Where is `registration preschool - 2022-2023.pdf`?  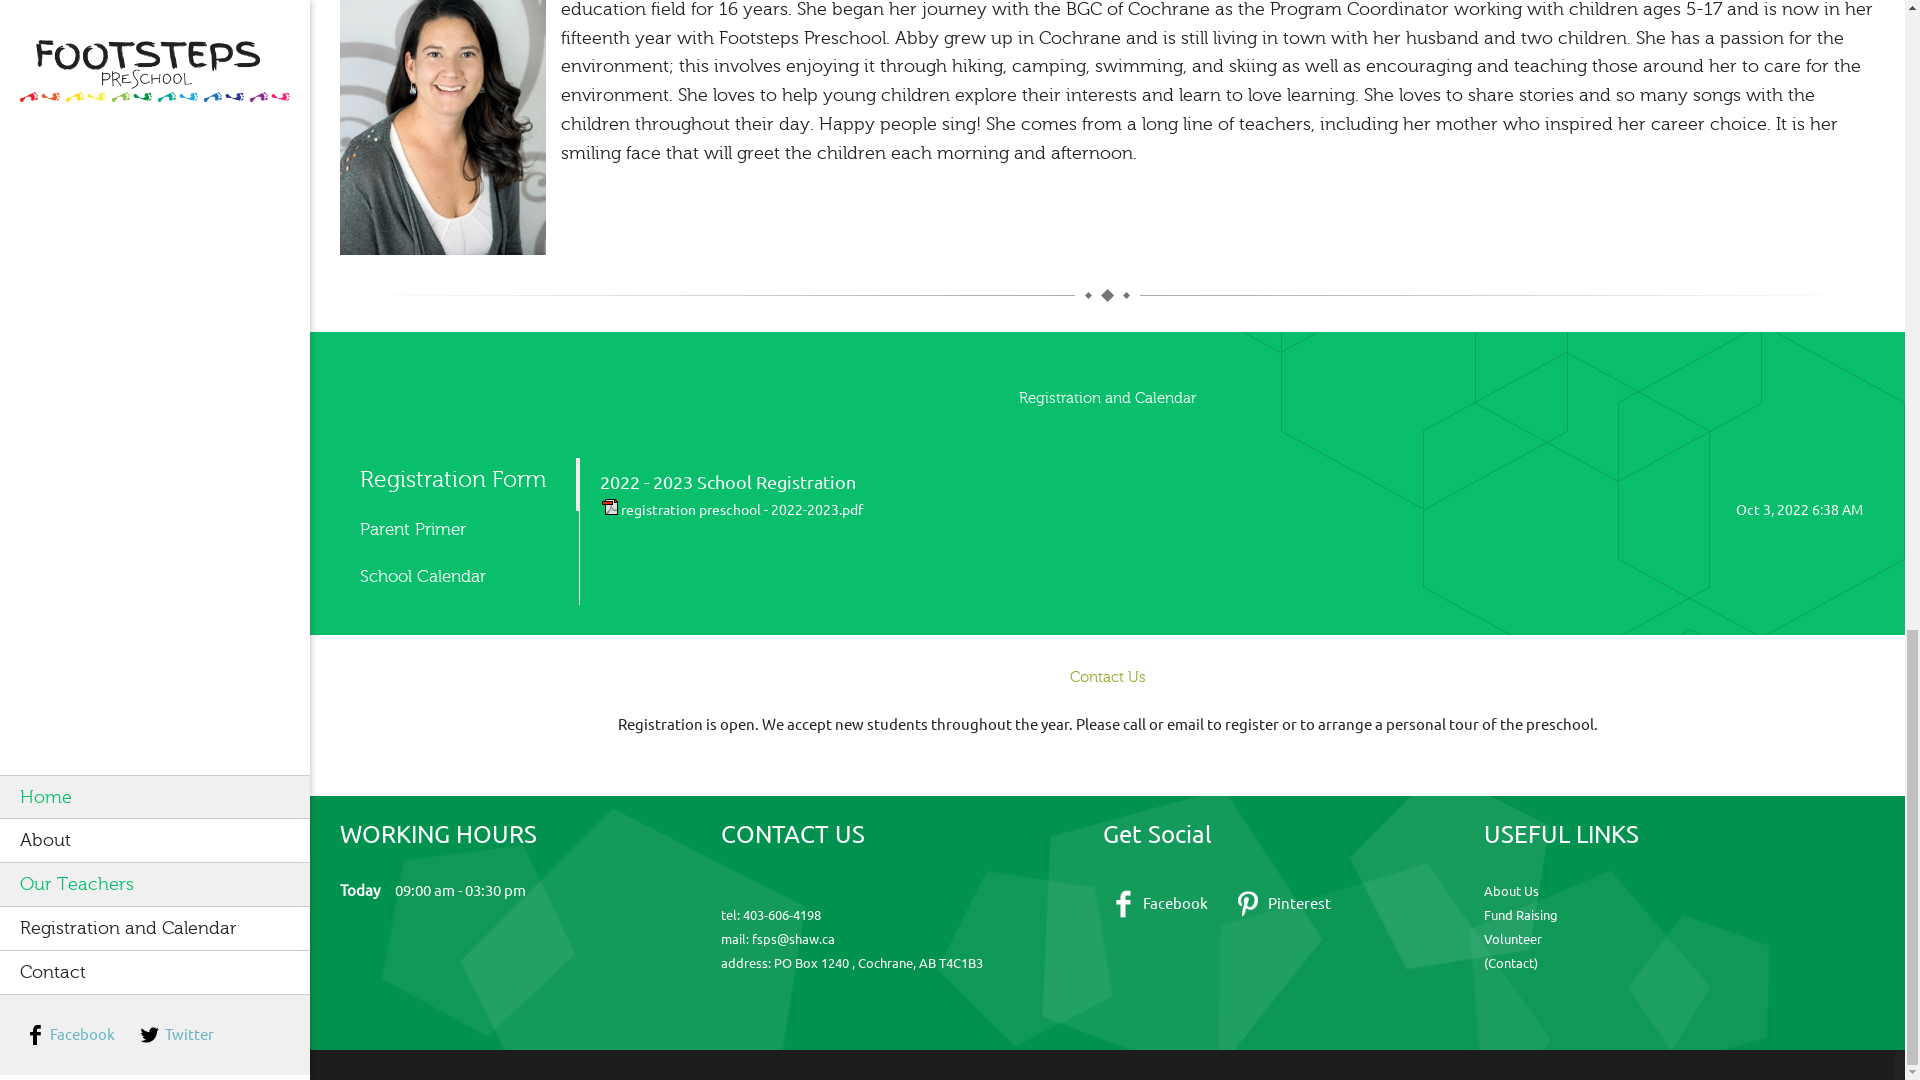
registration preschool - 2022-2023.pdf is located at coordinates (741, 510).